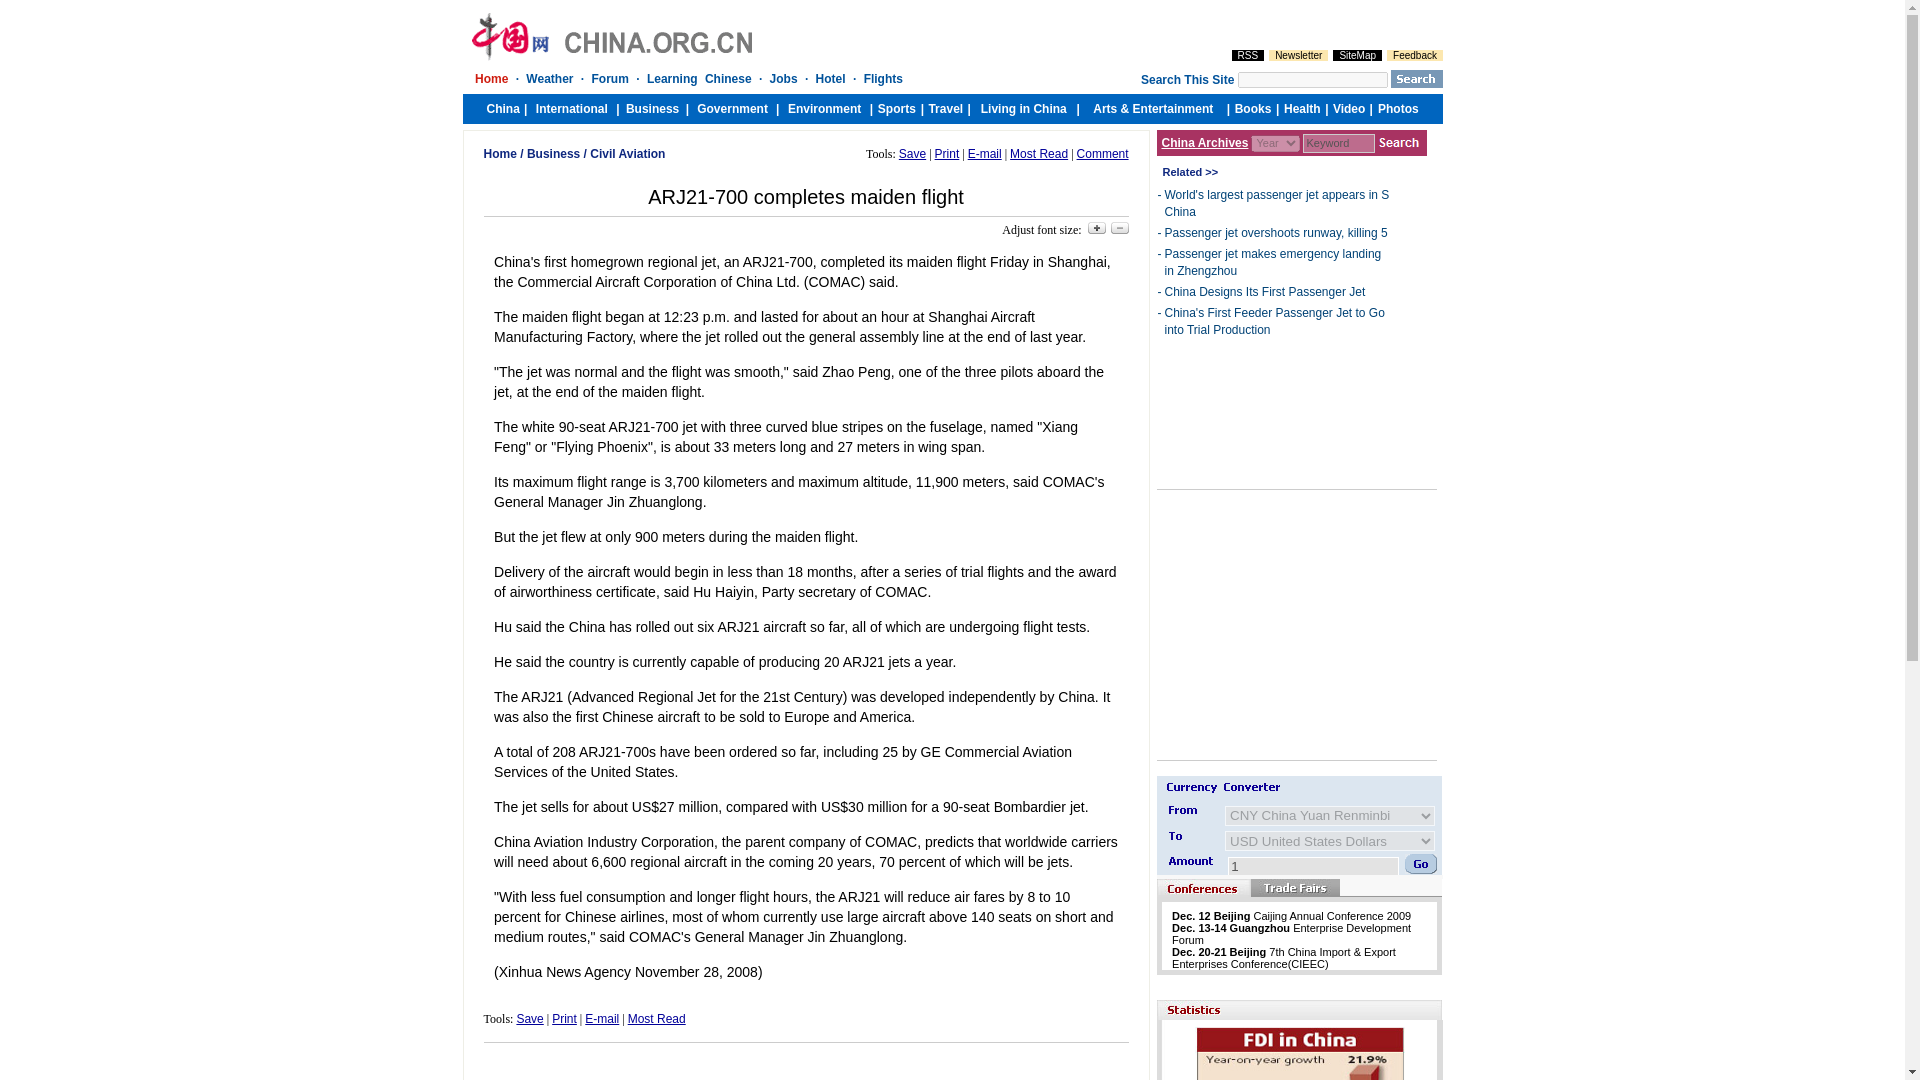 This screenshot has width=1920, height=1080. I want to click on Most Read, so click(1038, 153).